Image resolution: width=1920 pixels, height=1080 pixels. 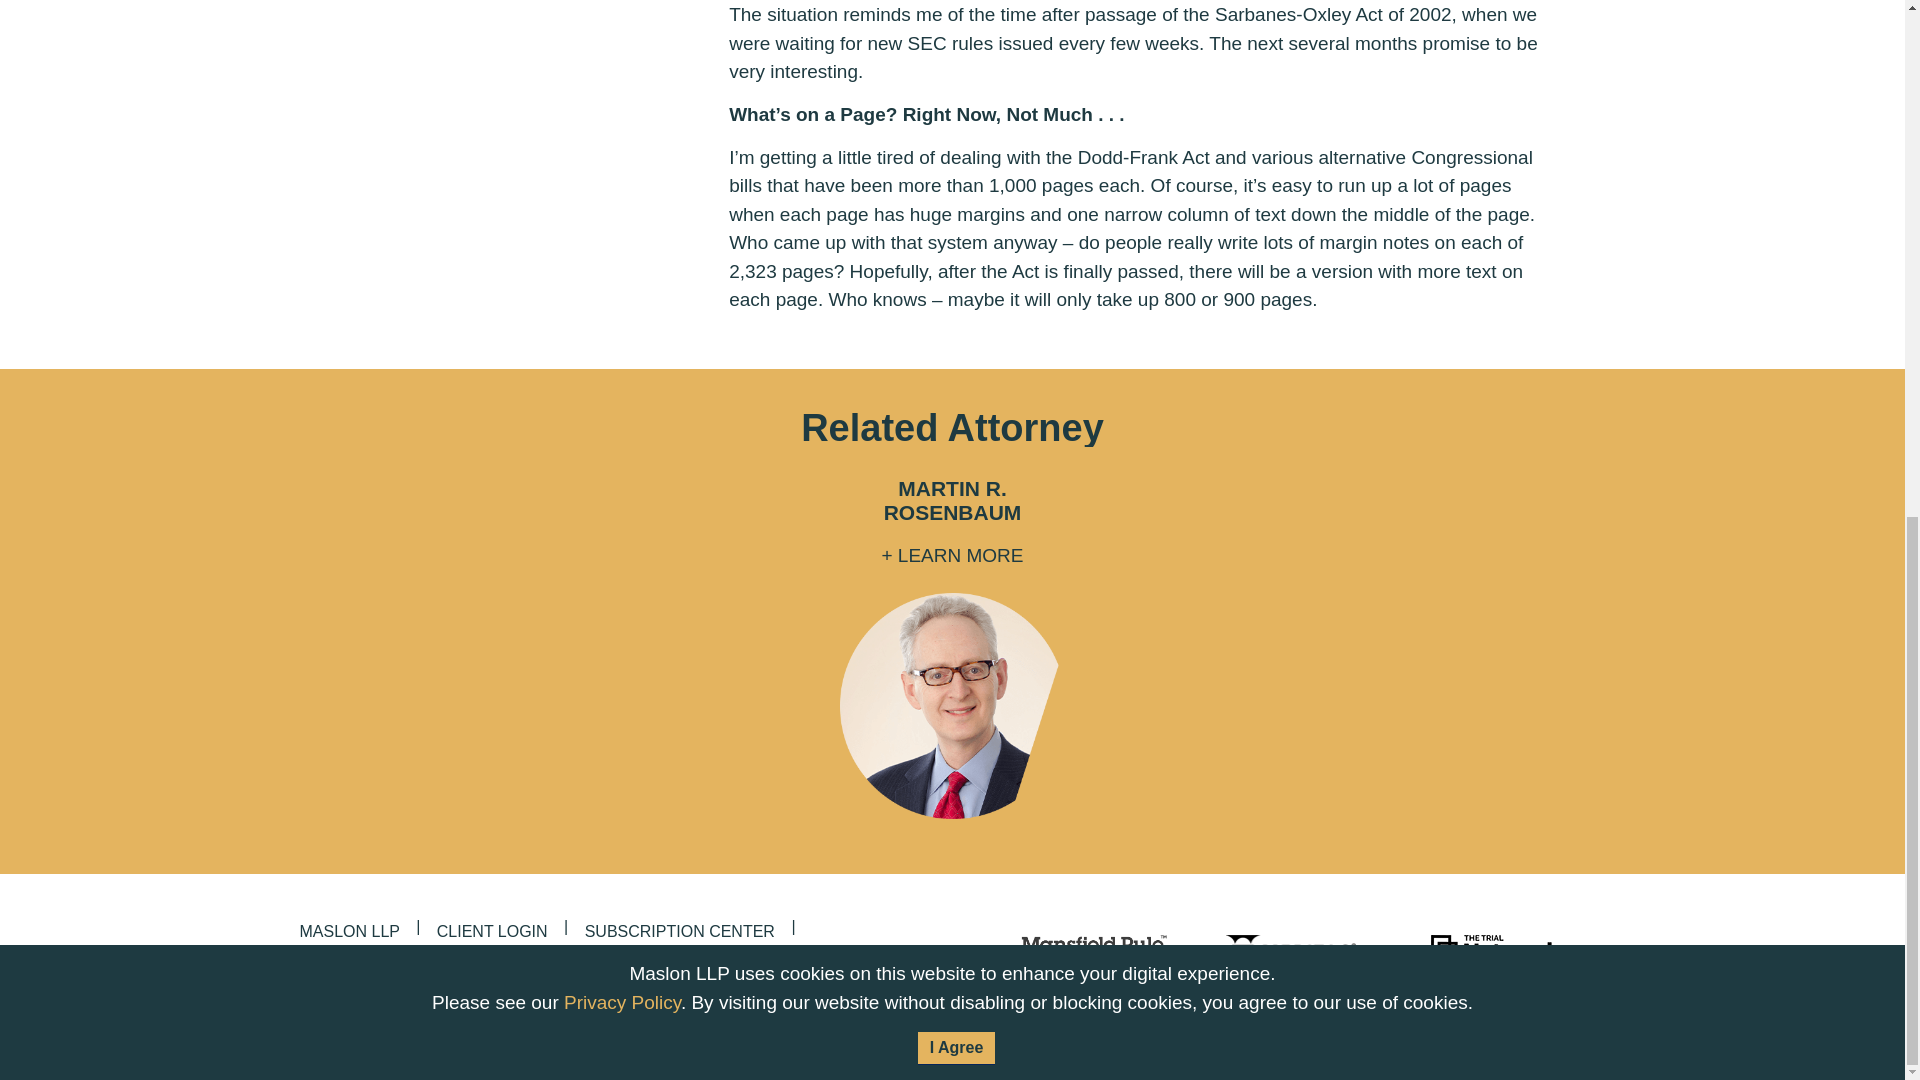 What do you see at coordinates (750, 1017) in the screenshot?
I see `PRIVACY POLICY` at bounding box center [750, 1017].